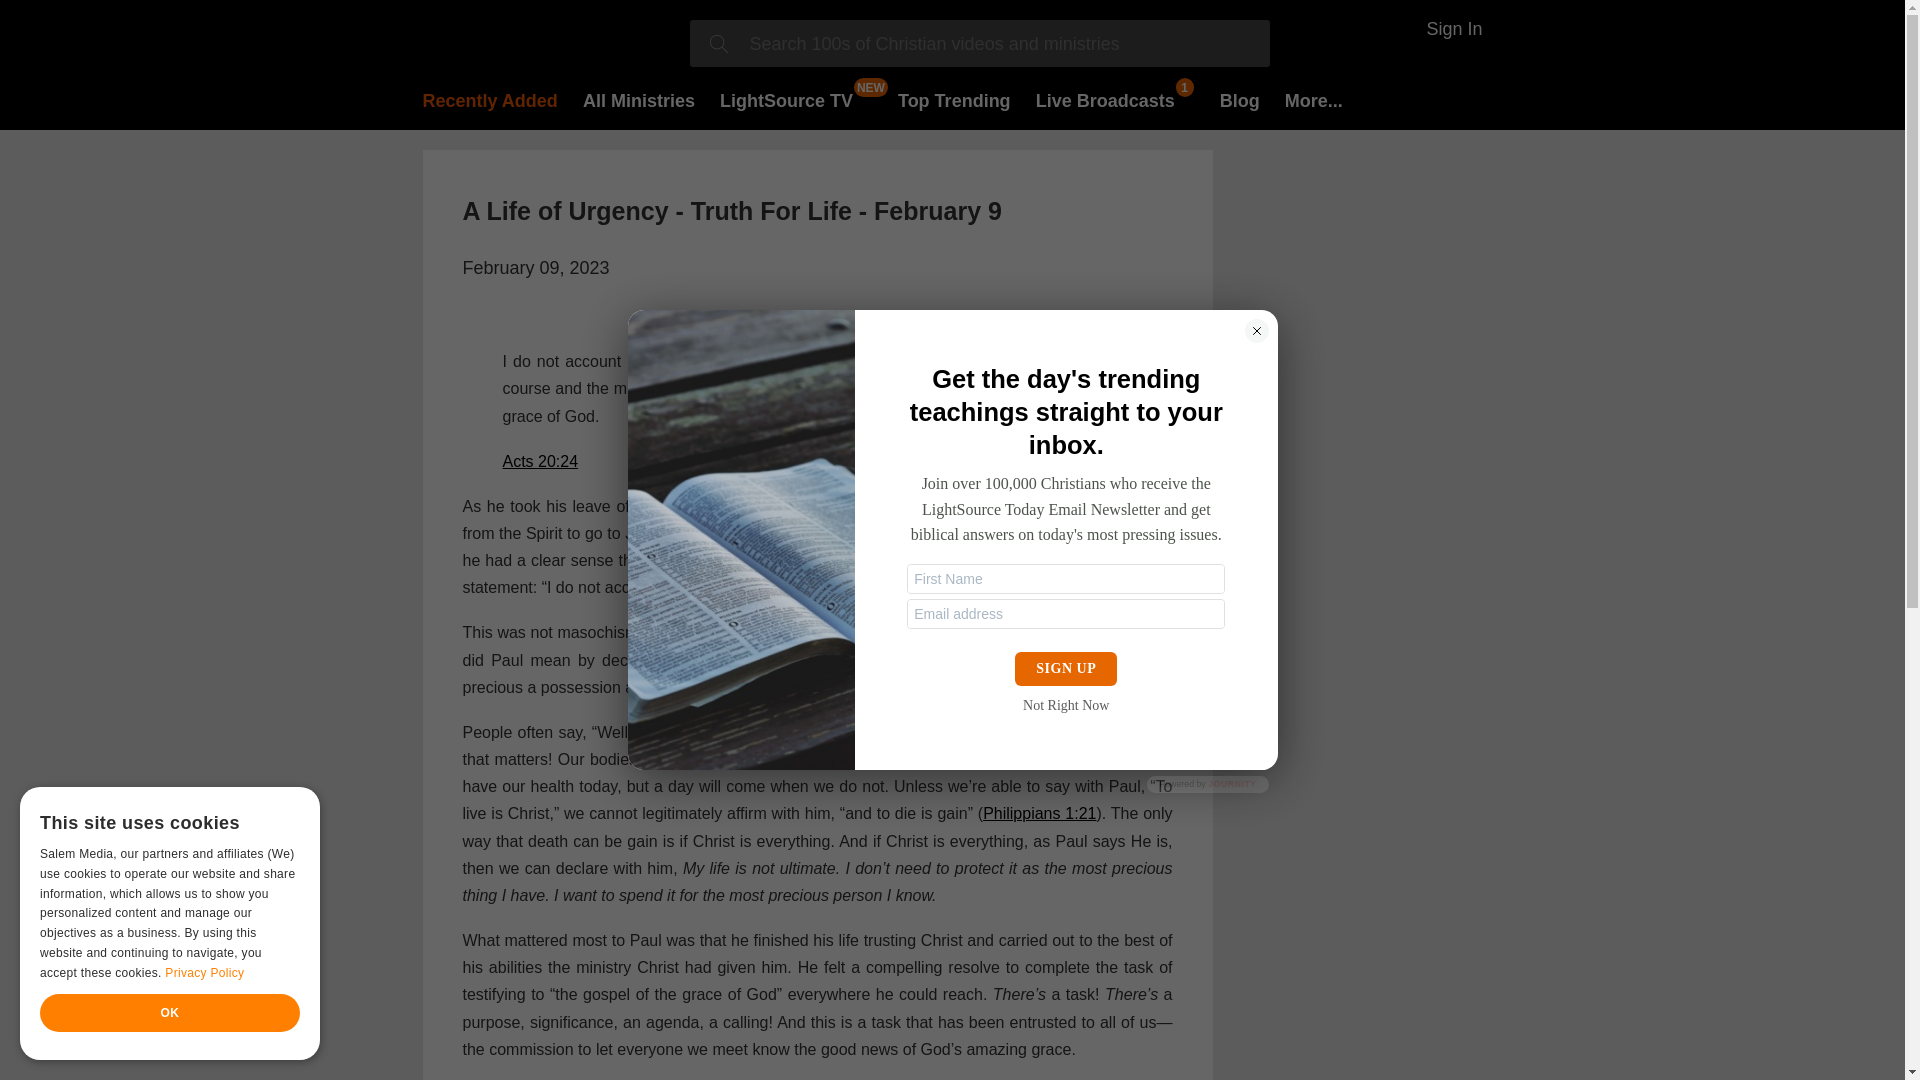 Image resolution: width=1920 pixels, height=1080 pixels. I want to click on All Ministries, so click(639, 100).